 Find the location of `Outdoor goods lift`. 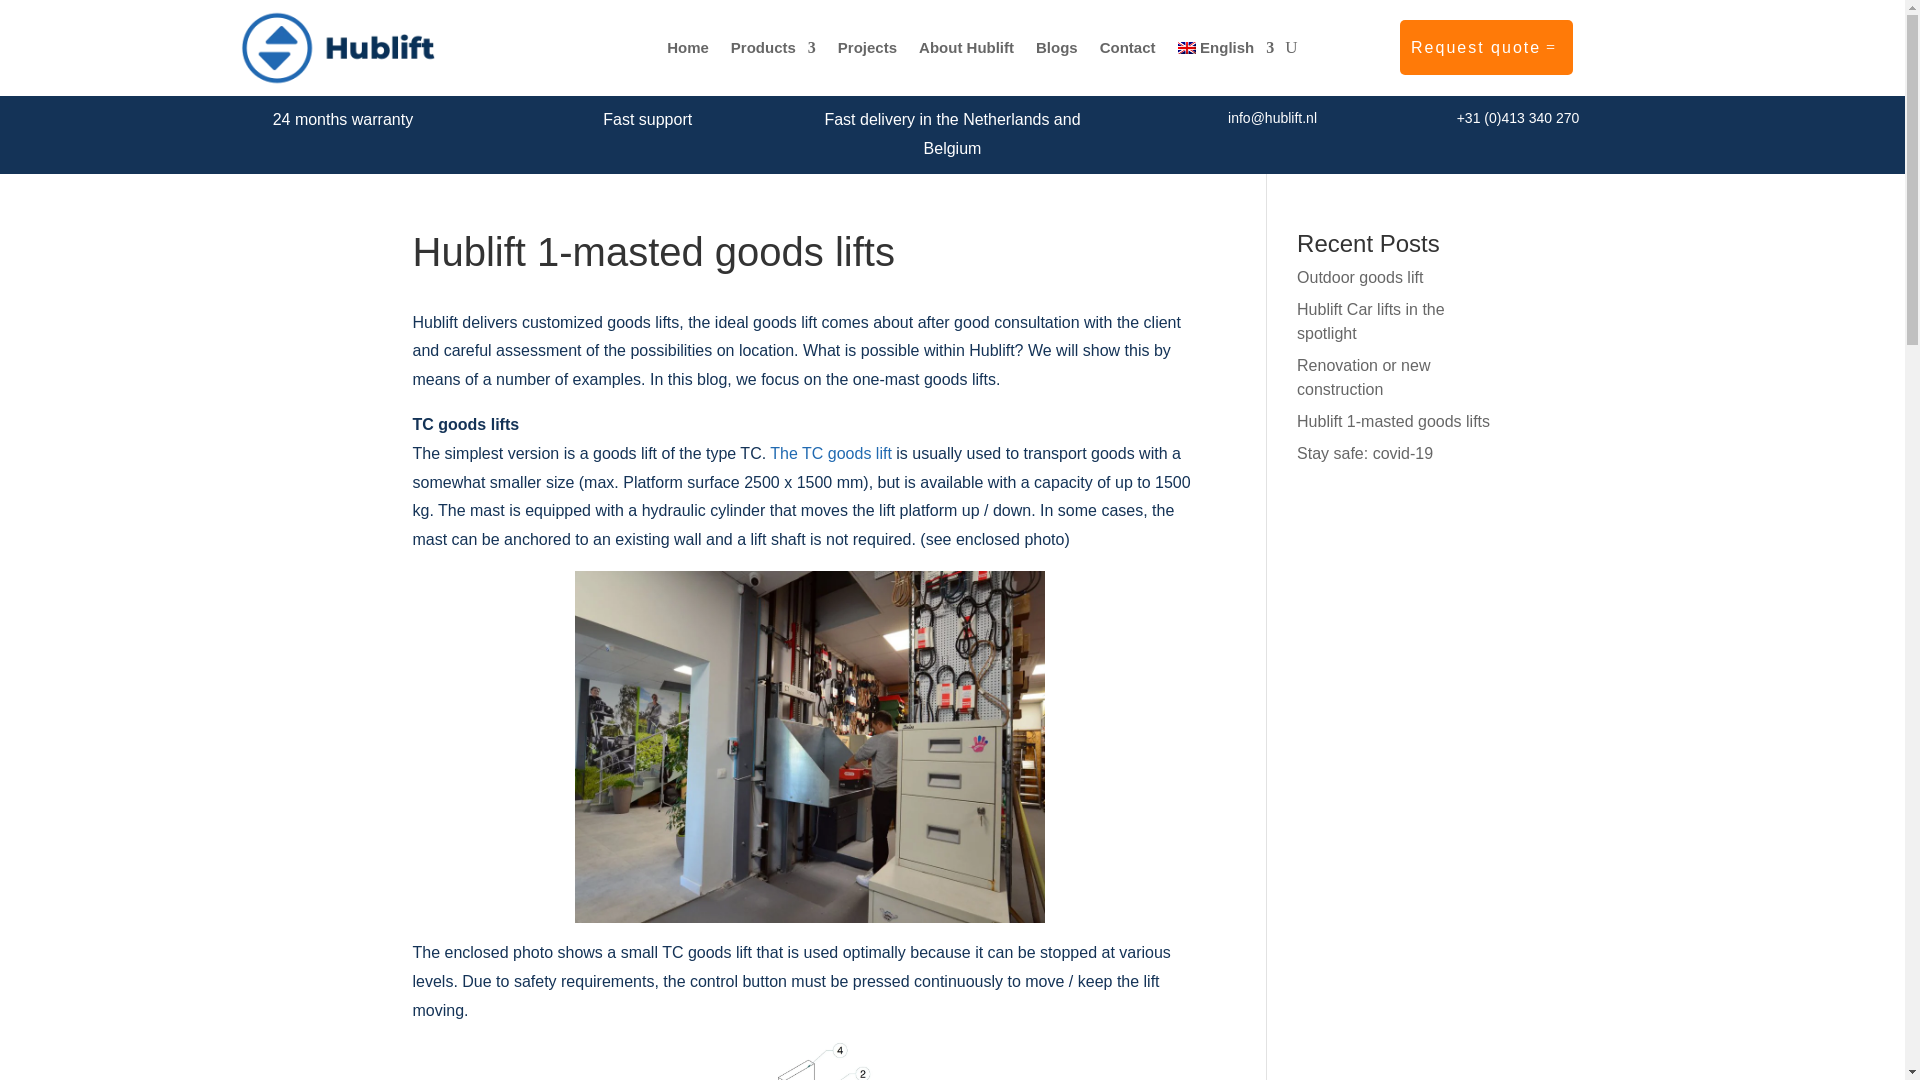

Outdoor goods lift is located at coordinates (1360, 277).